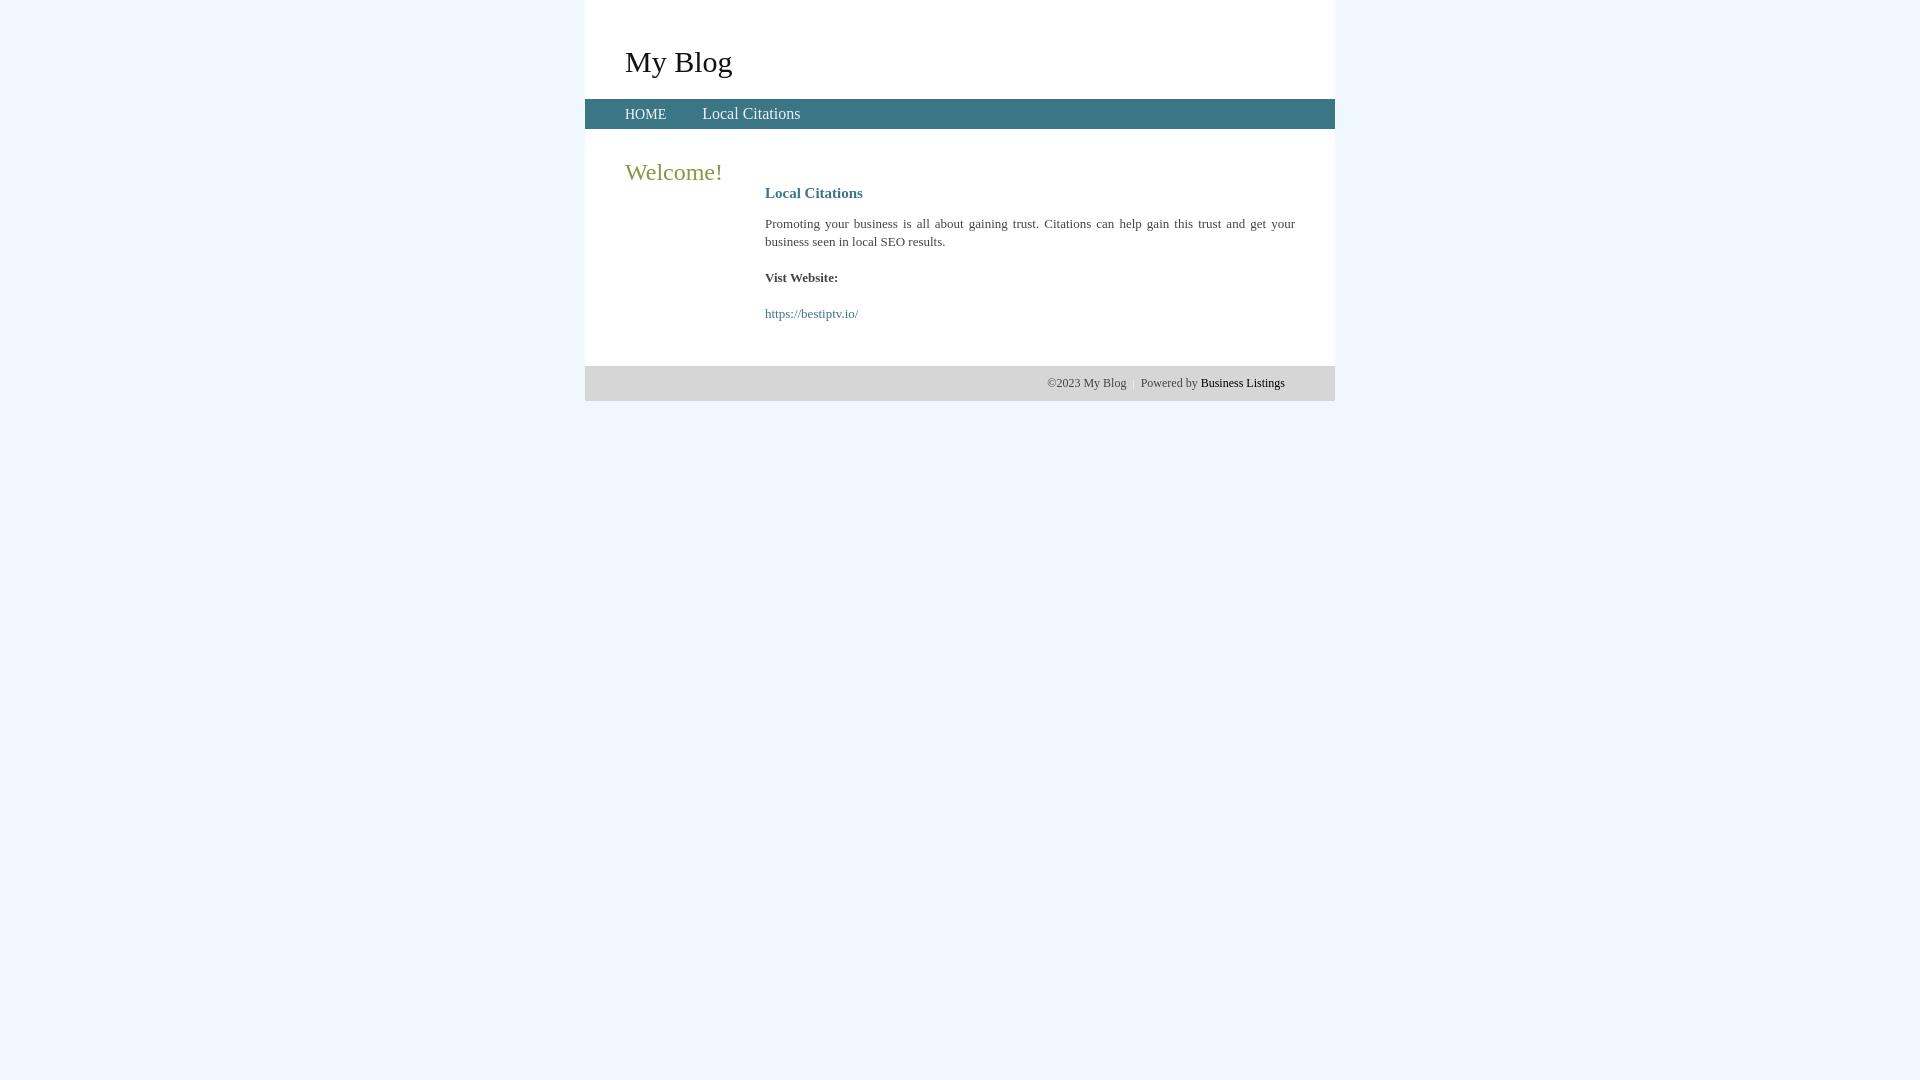 The width and height of the screenshot is (1920, 1080). What do you see at coordinates (679, 61) in the screenshot?
I see `My Blog` at bounding box center [679, 61].